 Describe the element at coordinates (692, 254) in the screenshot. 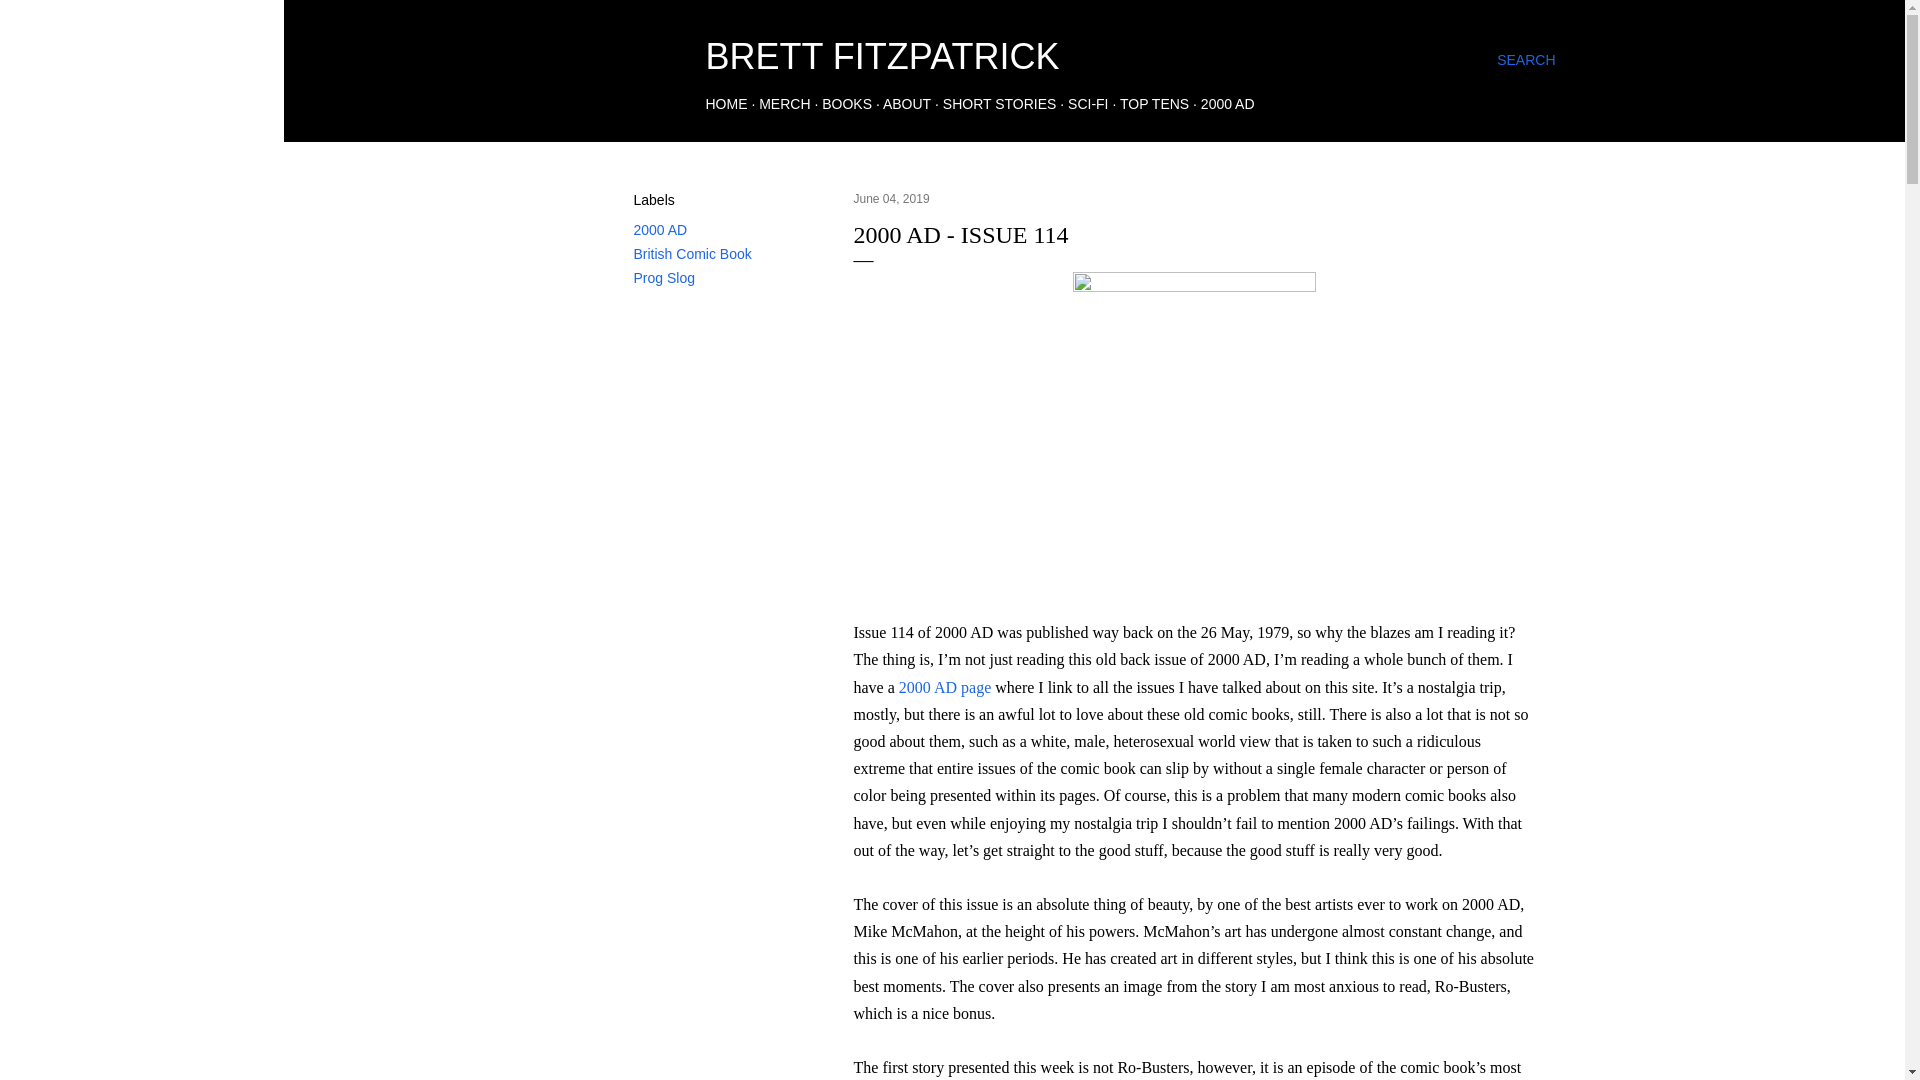

I see `British Comic Book` at that location.